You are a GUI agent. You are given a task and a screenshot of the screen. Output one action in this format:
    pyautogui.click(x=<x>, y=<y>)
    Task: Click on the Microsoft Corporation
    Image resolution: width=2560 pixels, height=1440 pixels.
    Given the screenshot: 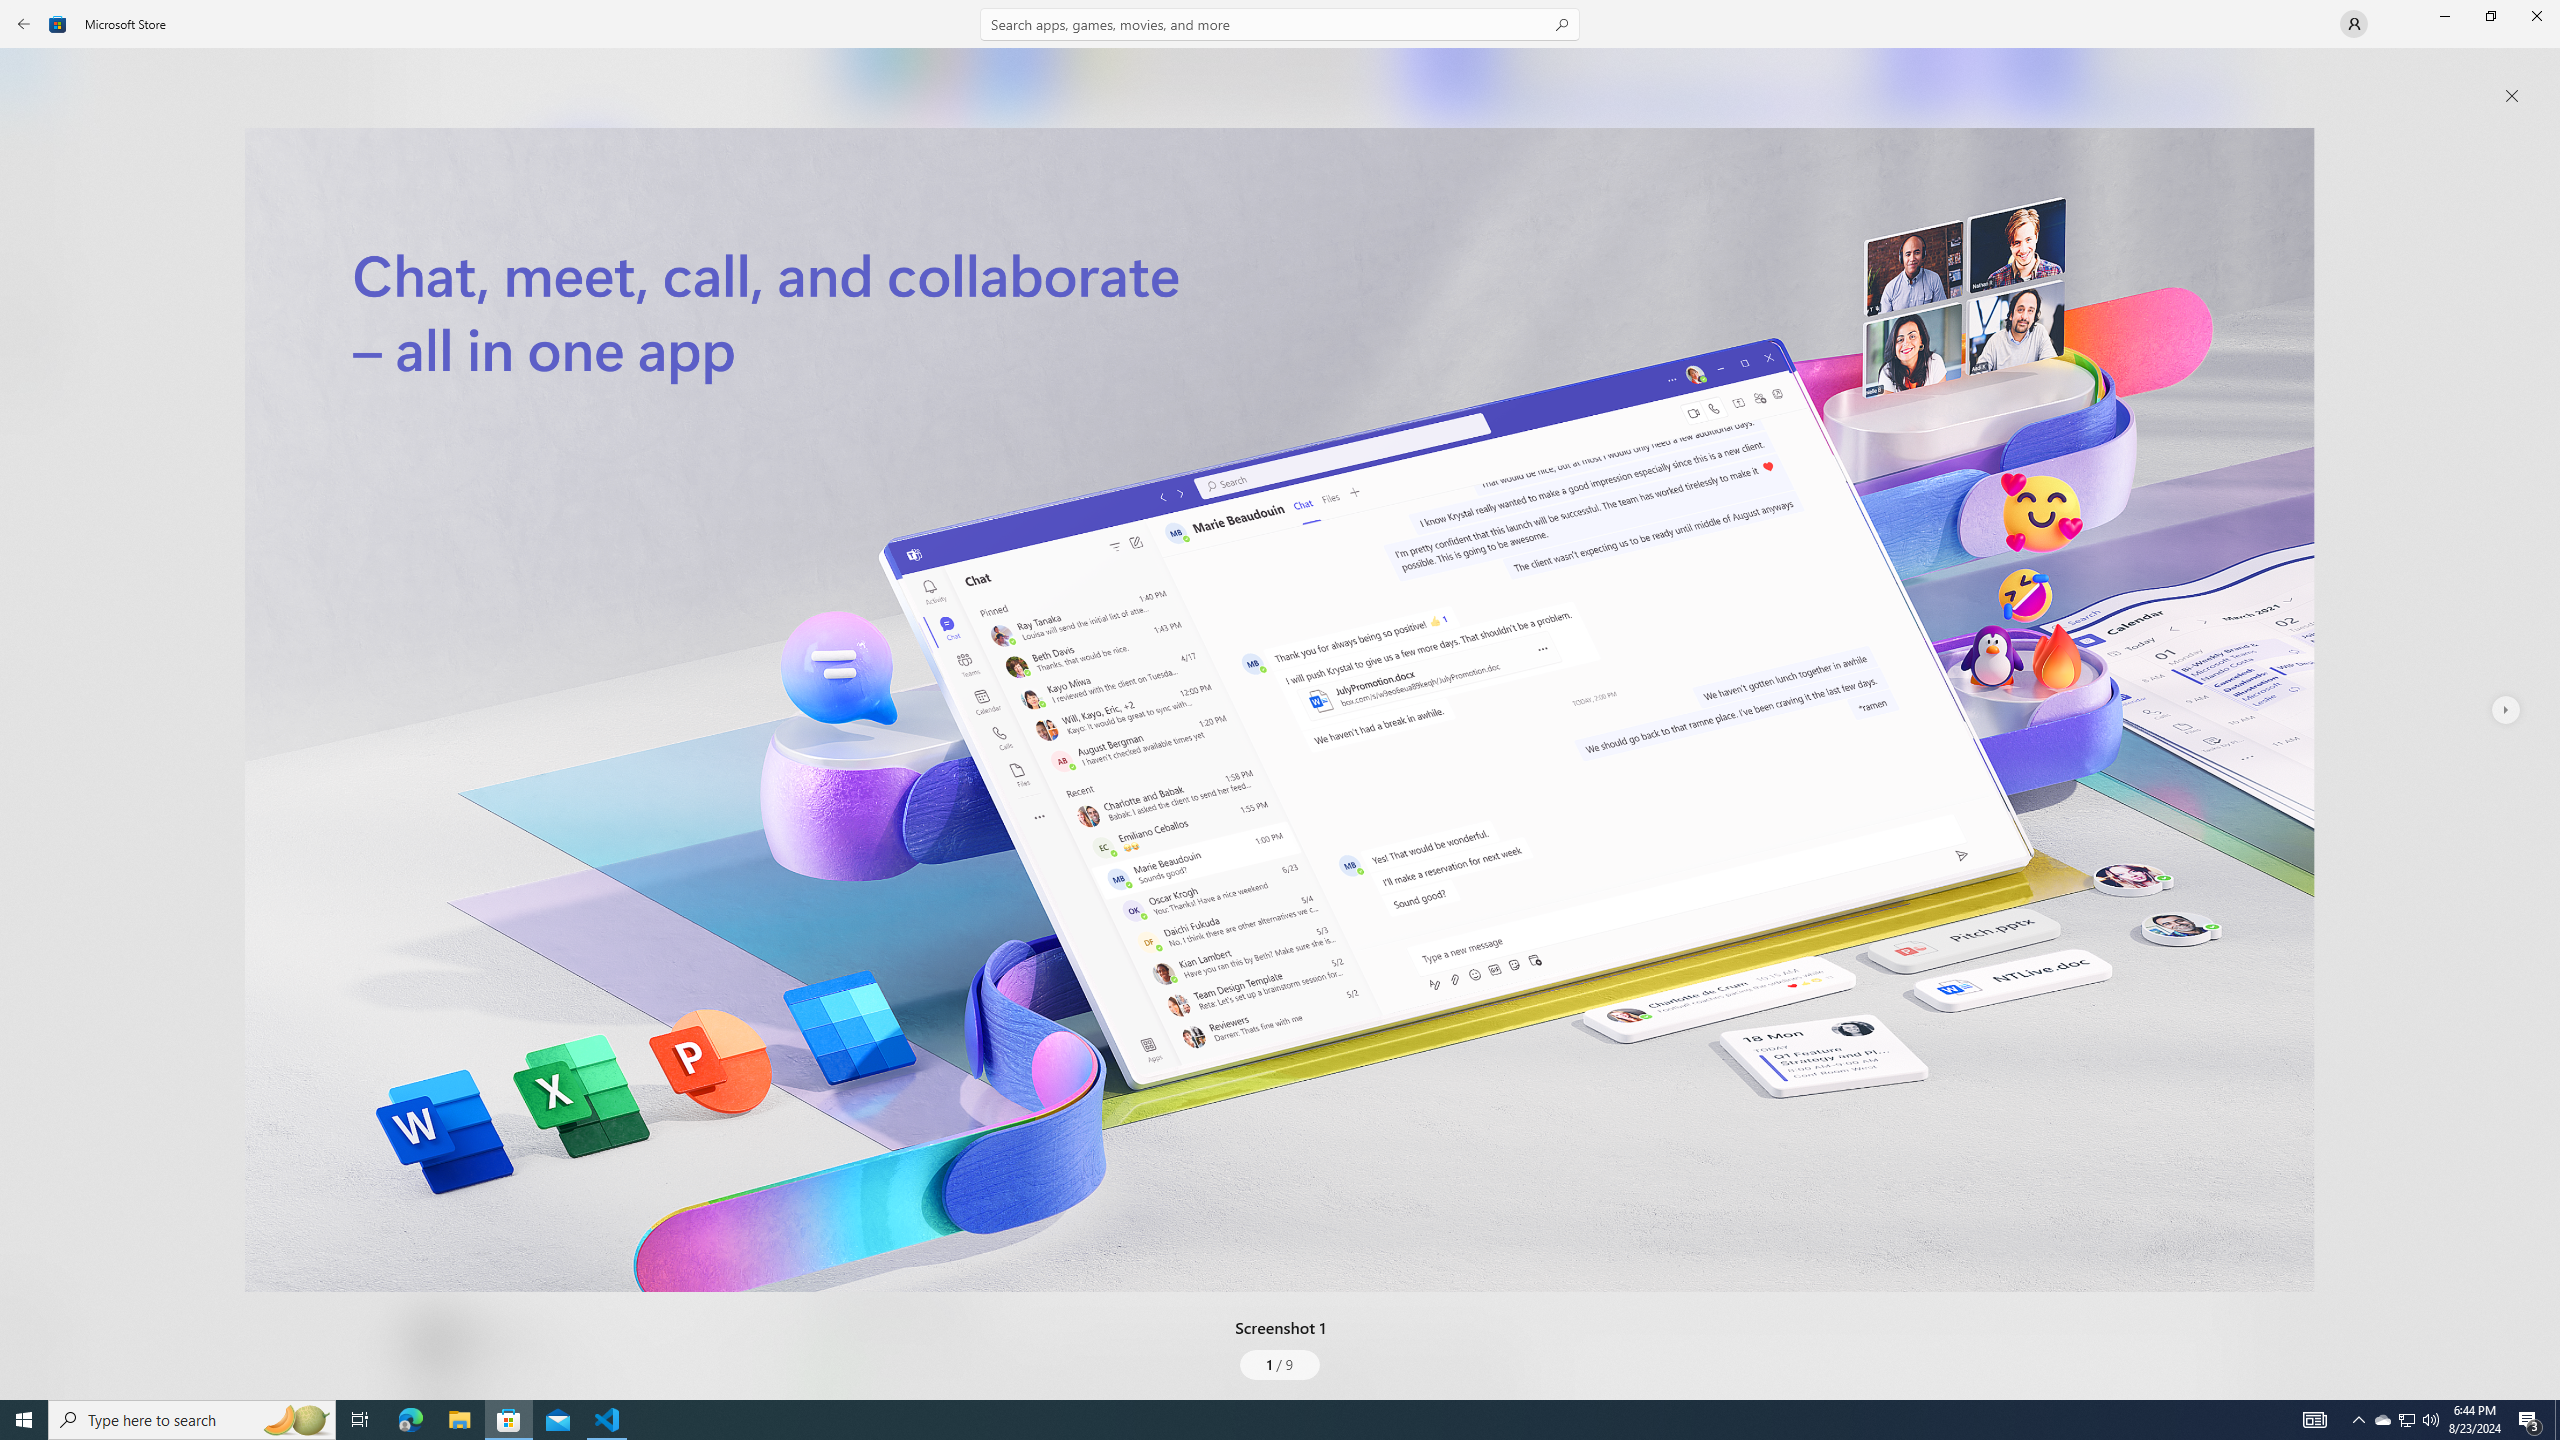 What is the action you would take?
    pyautogui.click(x=674, y=333)
    